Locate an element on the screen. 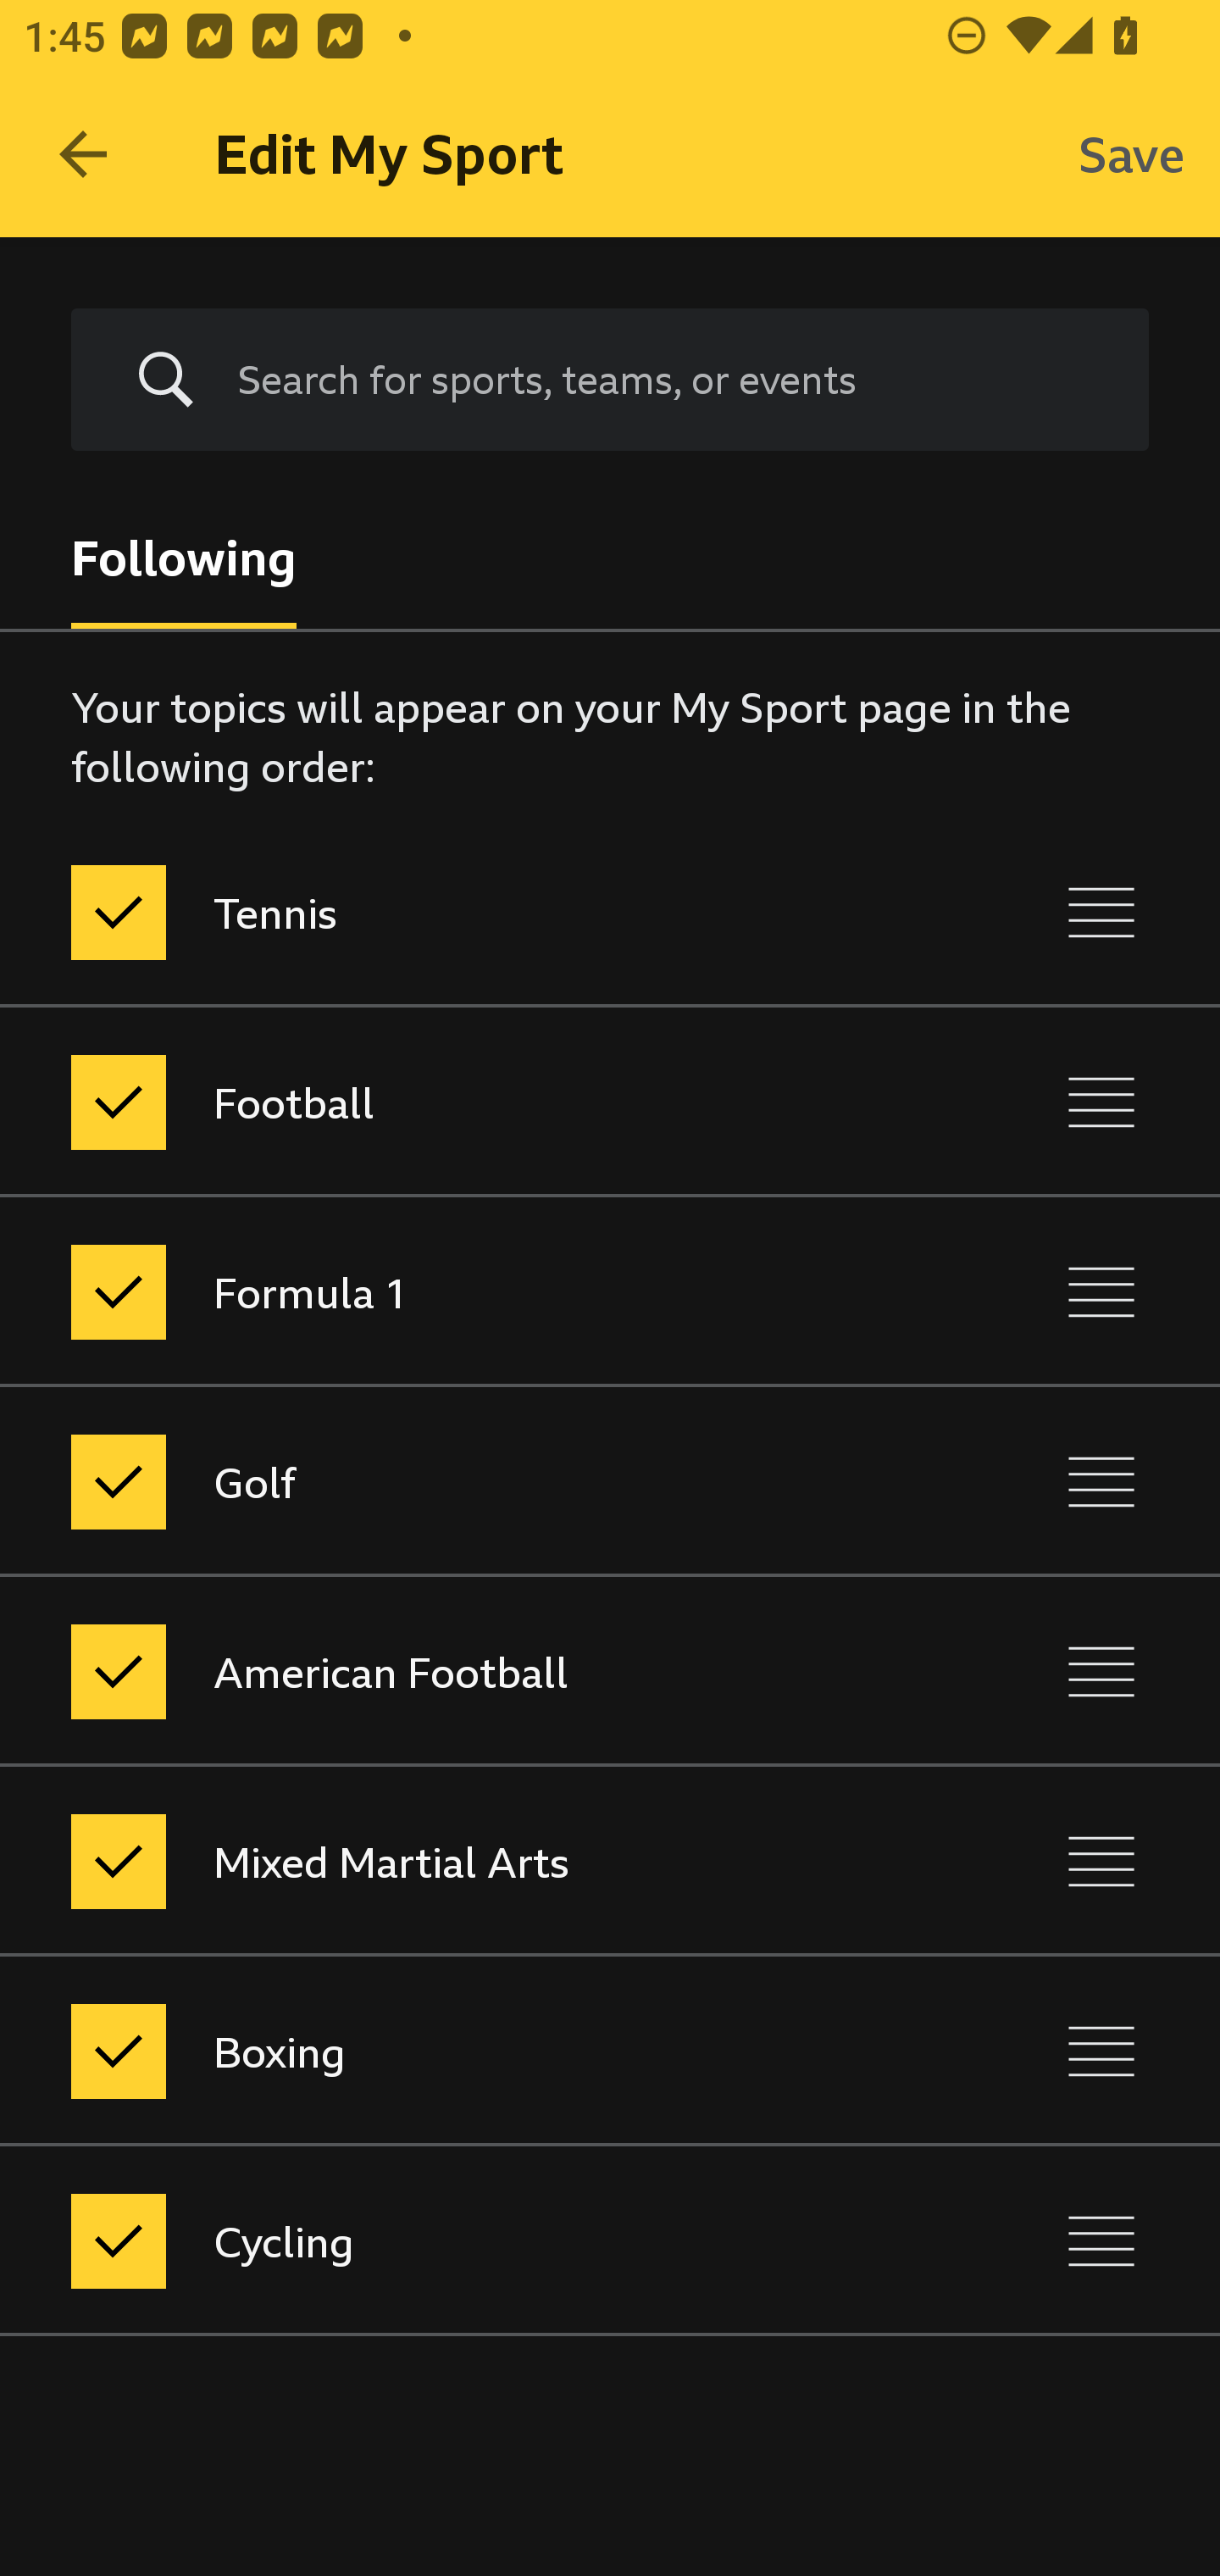 This screenshot has width=1220, height=2576. Search for sports, teams, or events is located at coordinates (610, 380).